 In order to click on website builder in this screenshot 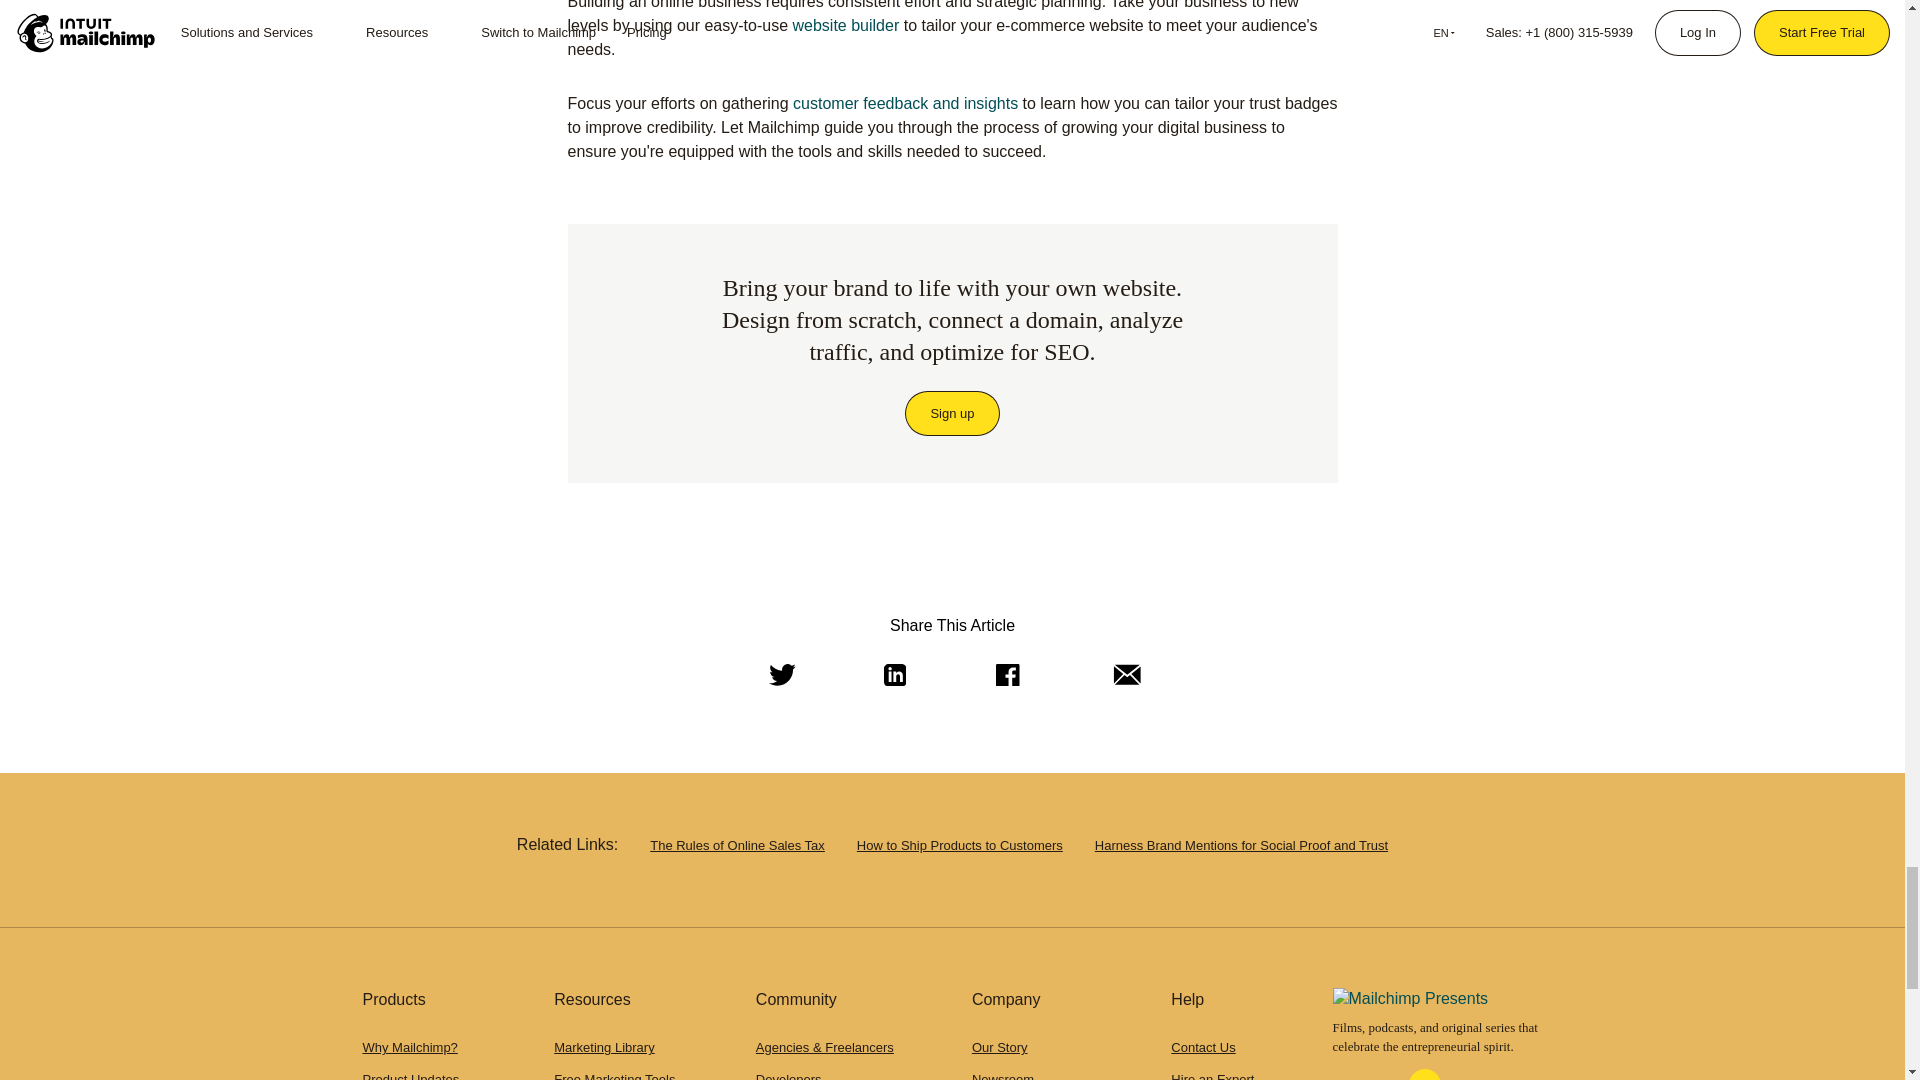, I will do `click(844, 25)`.